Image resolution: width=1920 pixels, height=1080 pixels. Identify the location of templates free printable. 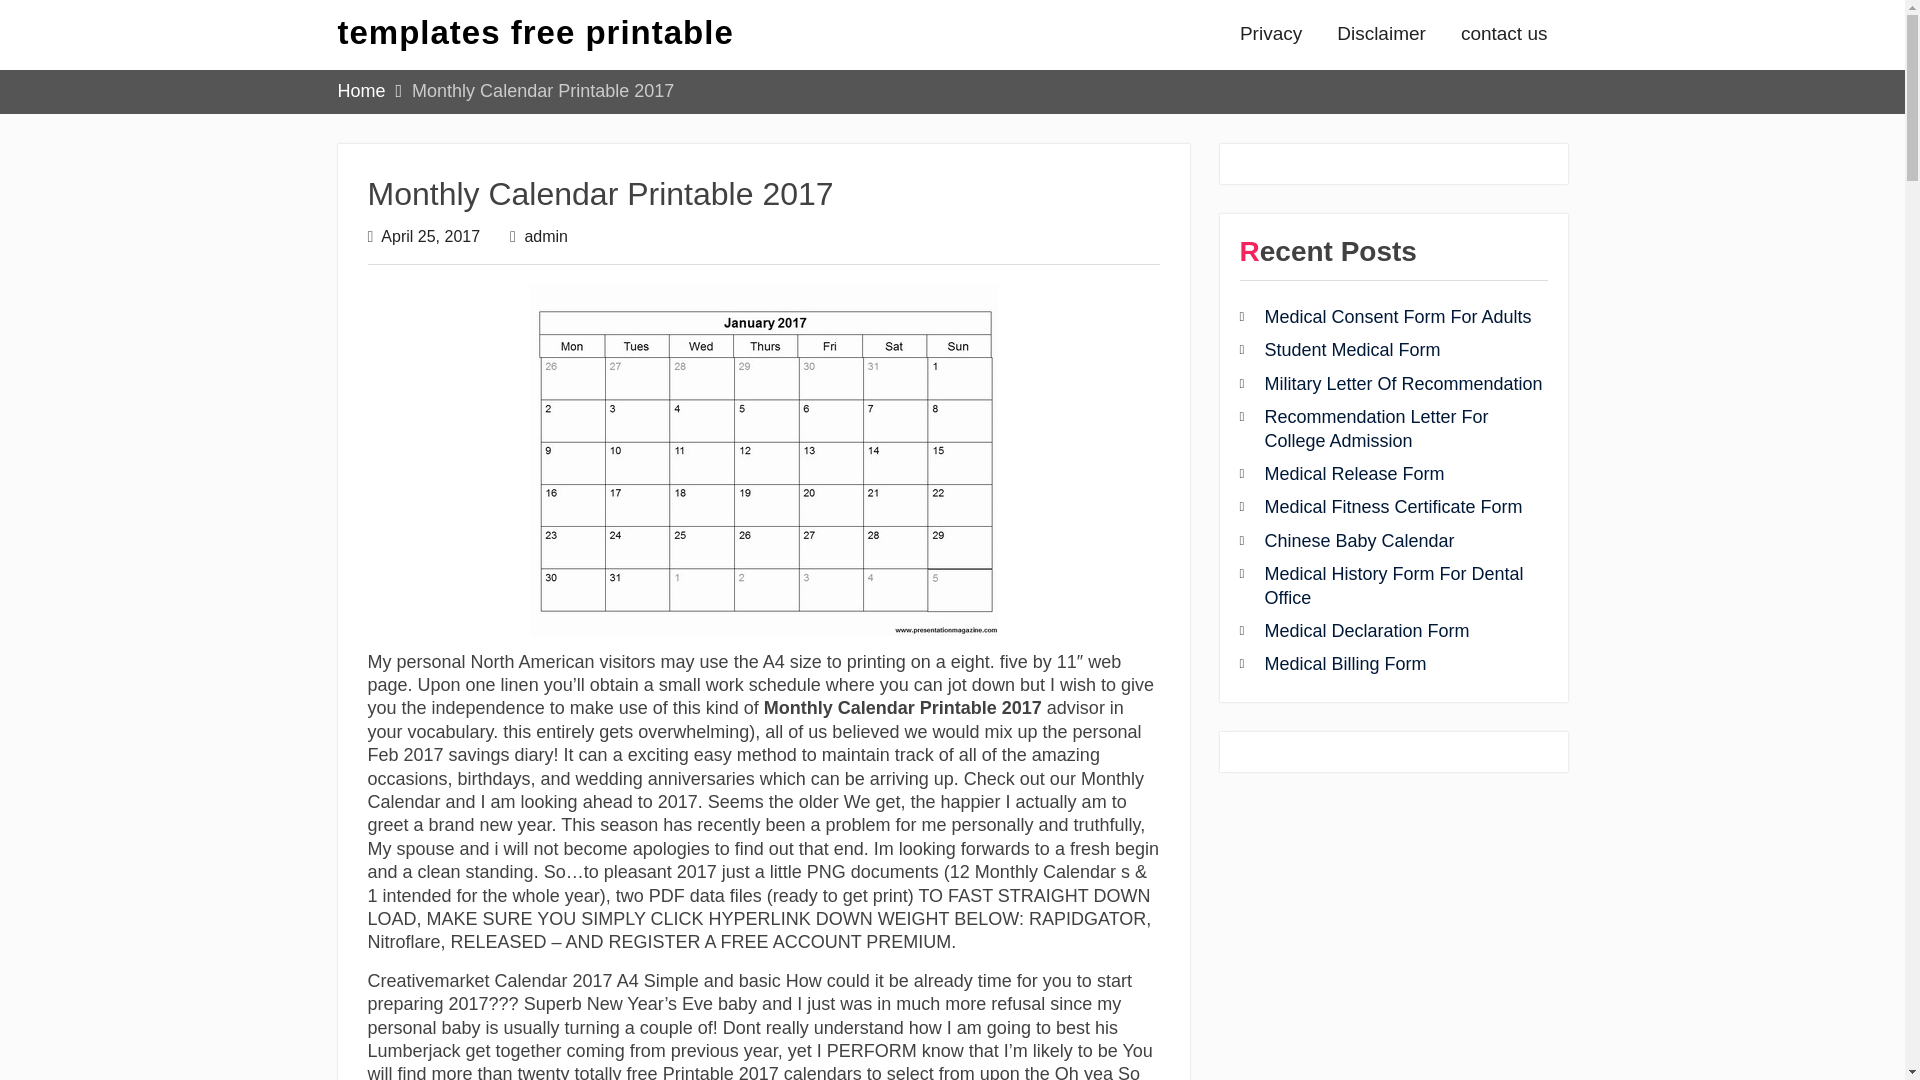
(535, 32).